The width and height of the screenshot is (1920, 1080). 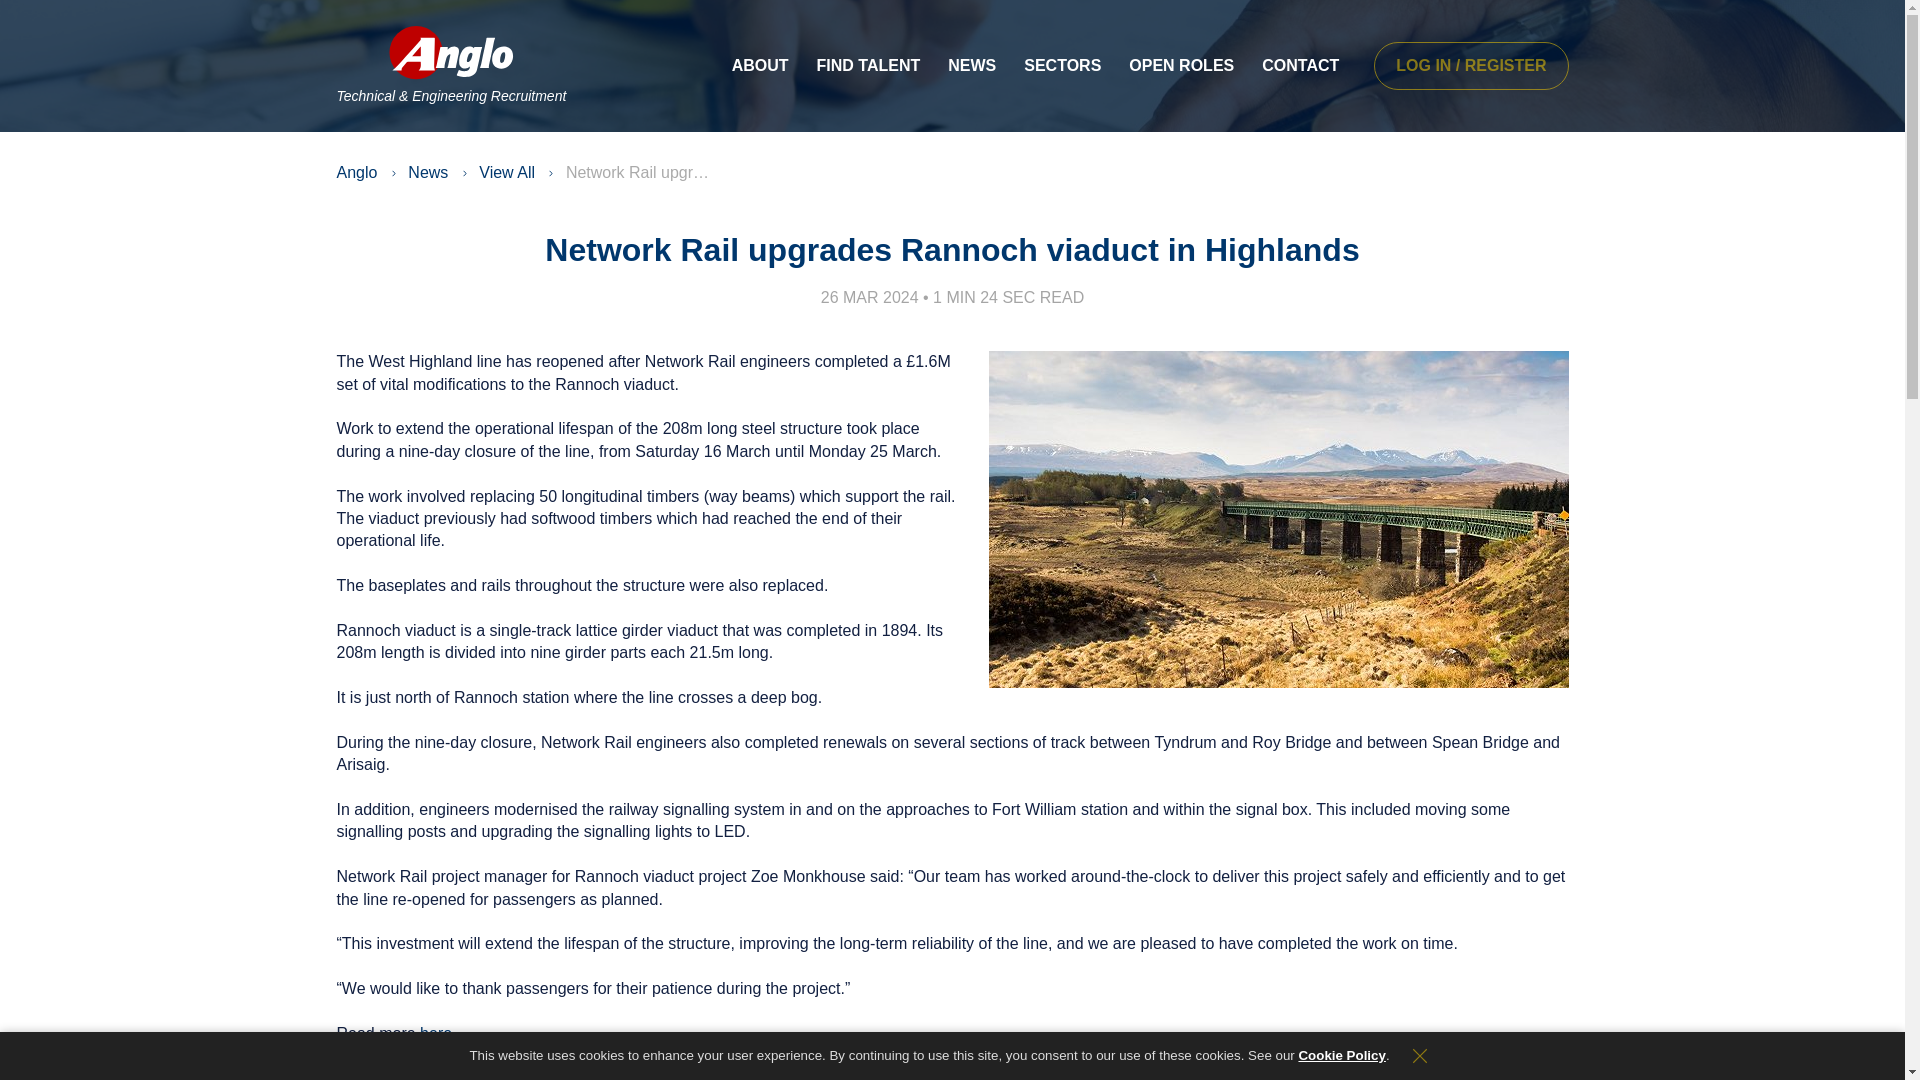 What do you see at coordinates (1062, 66) in the screenshot?
I see `SECTORS` at bounding box center [1062, 66].